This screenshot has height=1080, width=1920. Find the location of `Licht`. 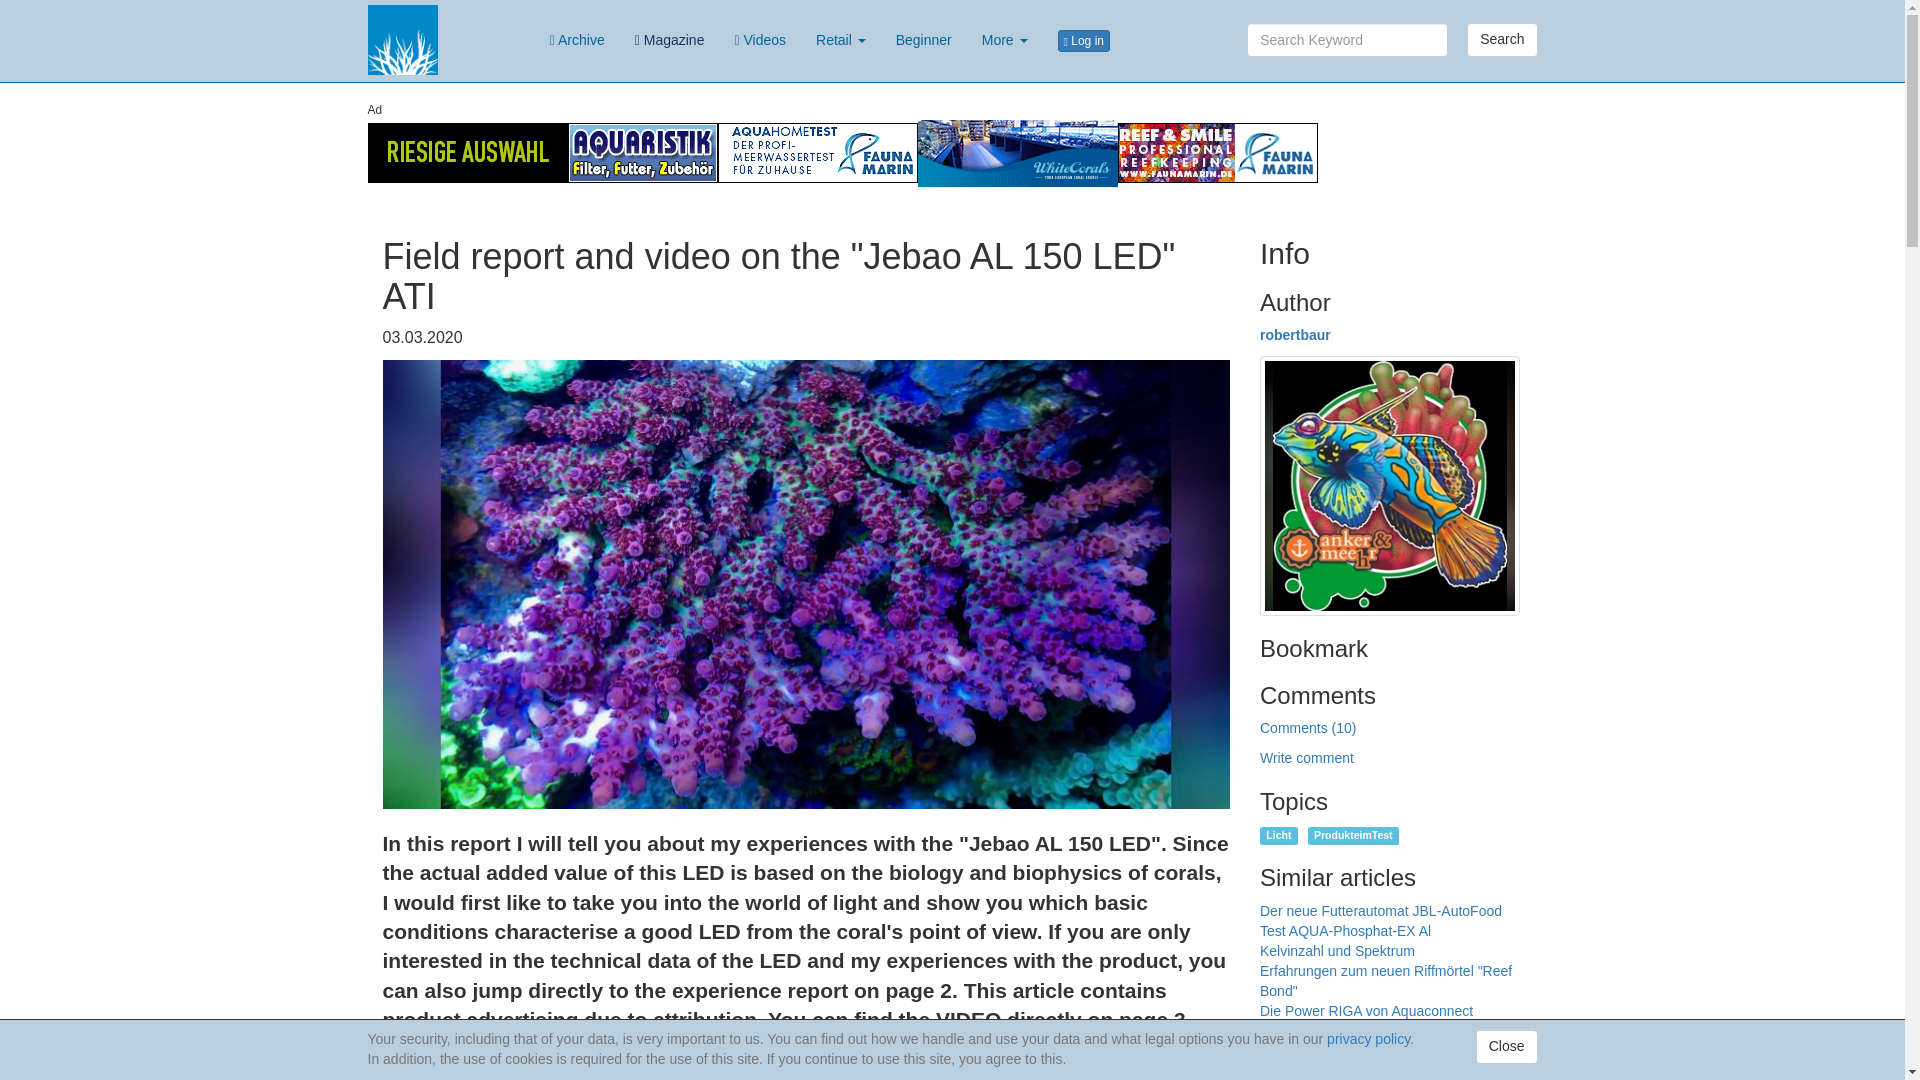

Licht is located at coordinates (1278, 834).